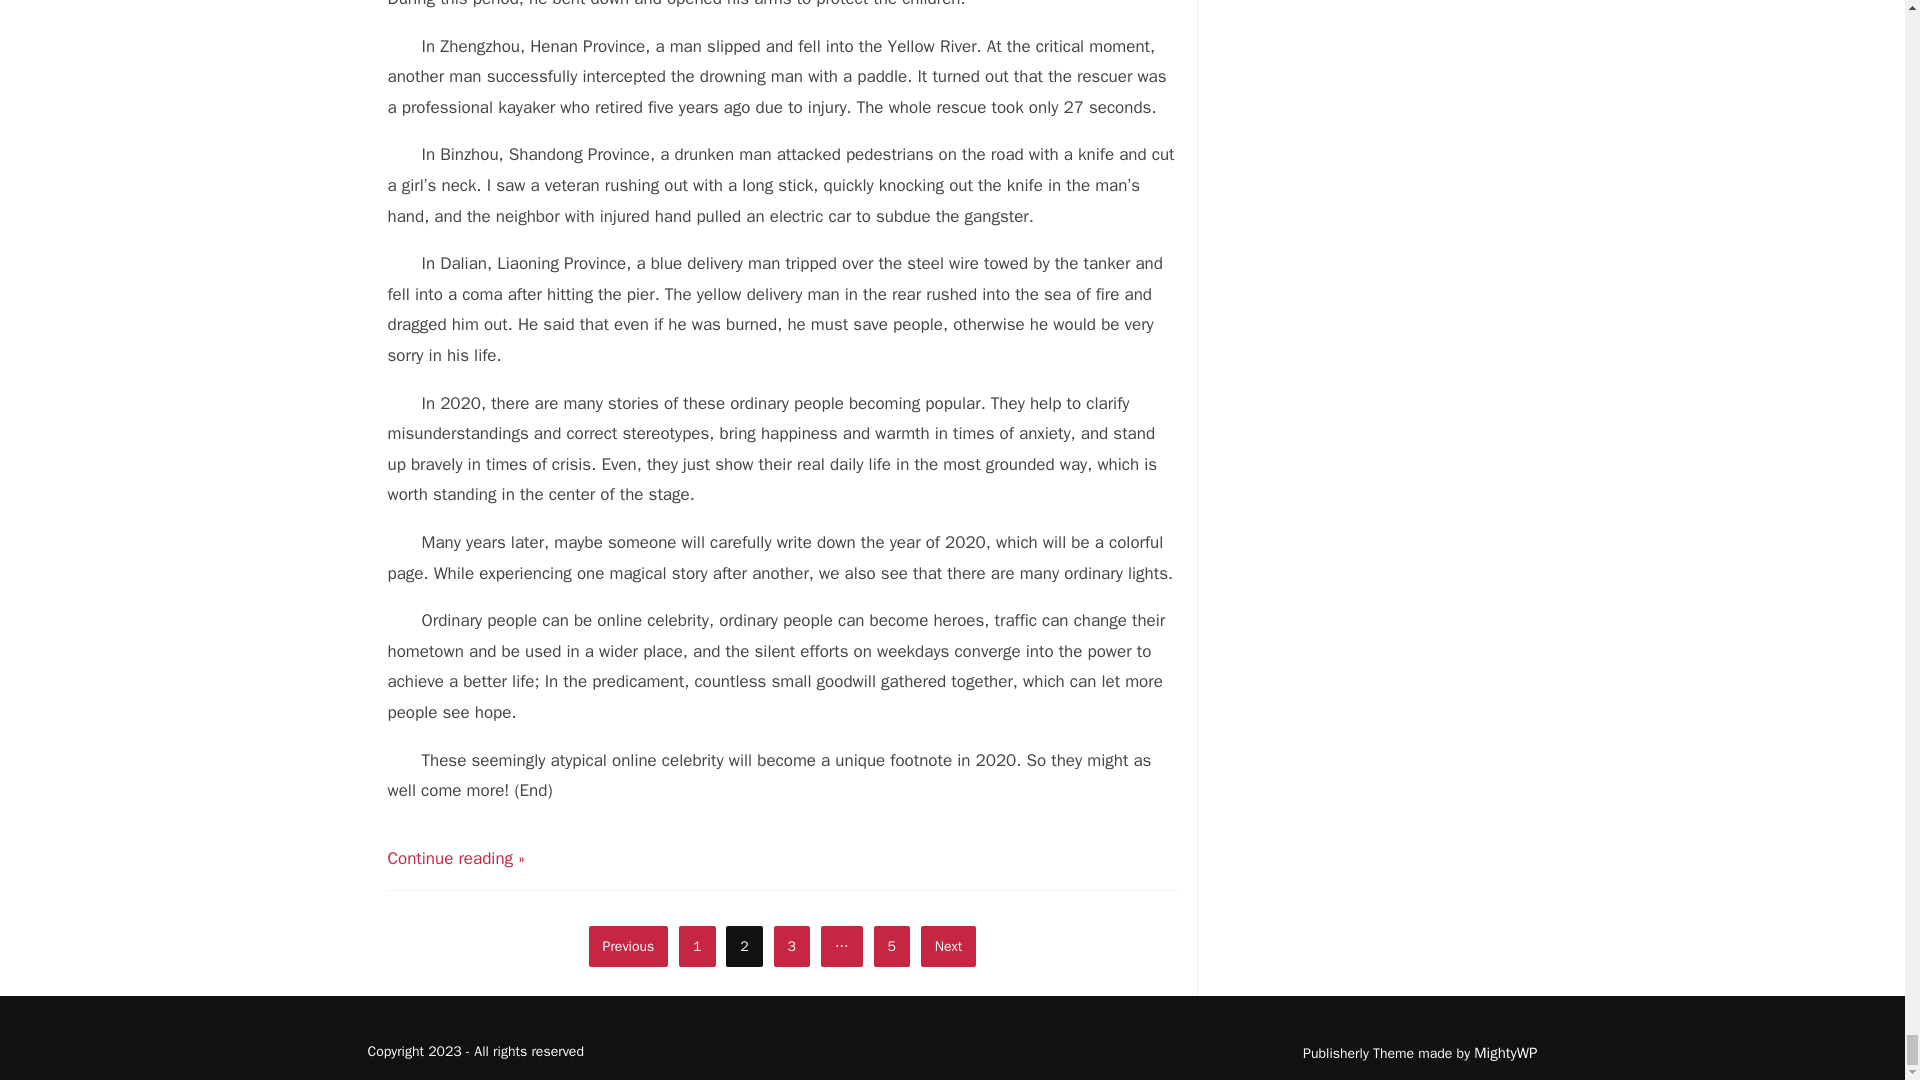 This screenshot has width=1920, height=1080. I want to click on Previous, so click(628, 946).